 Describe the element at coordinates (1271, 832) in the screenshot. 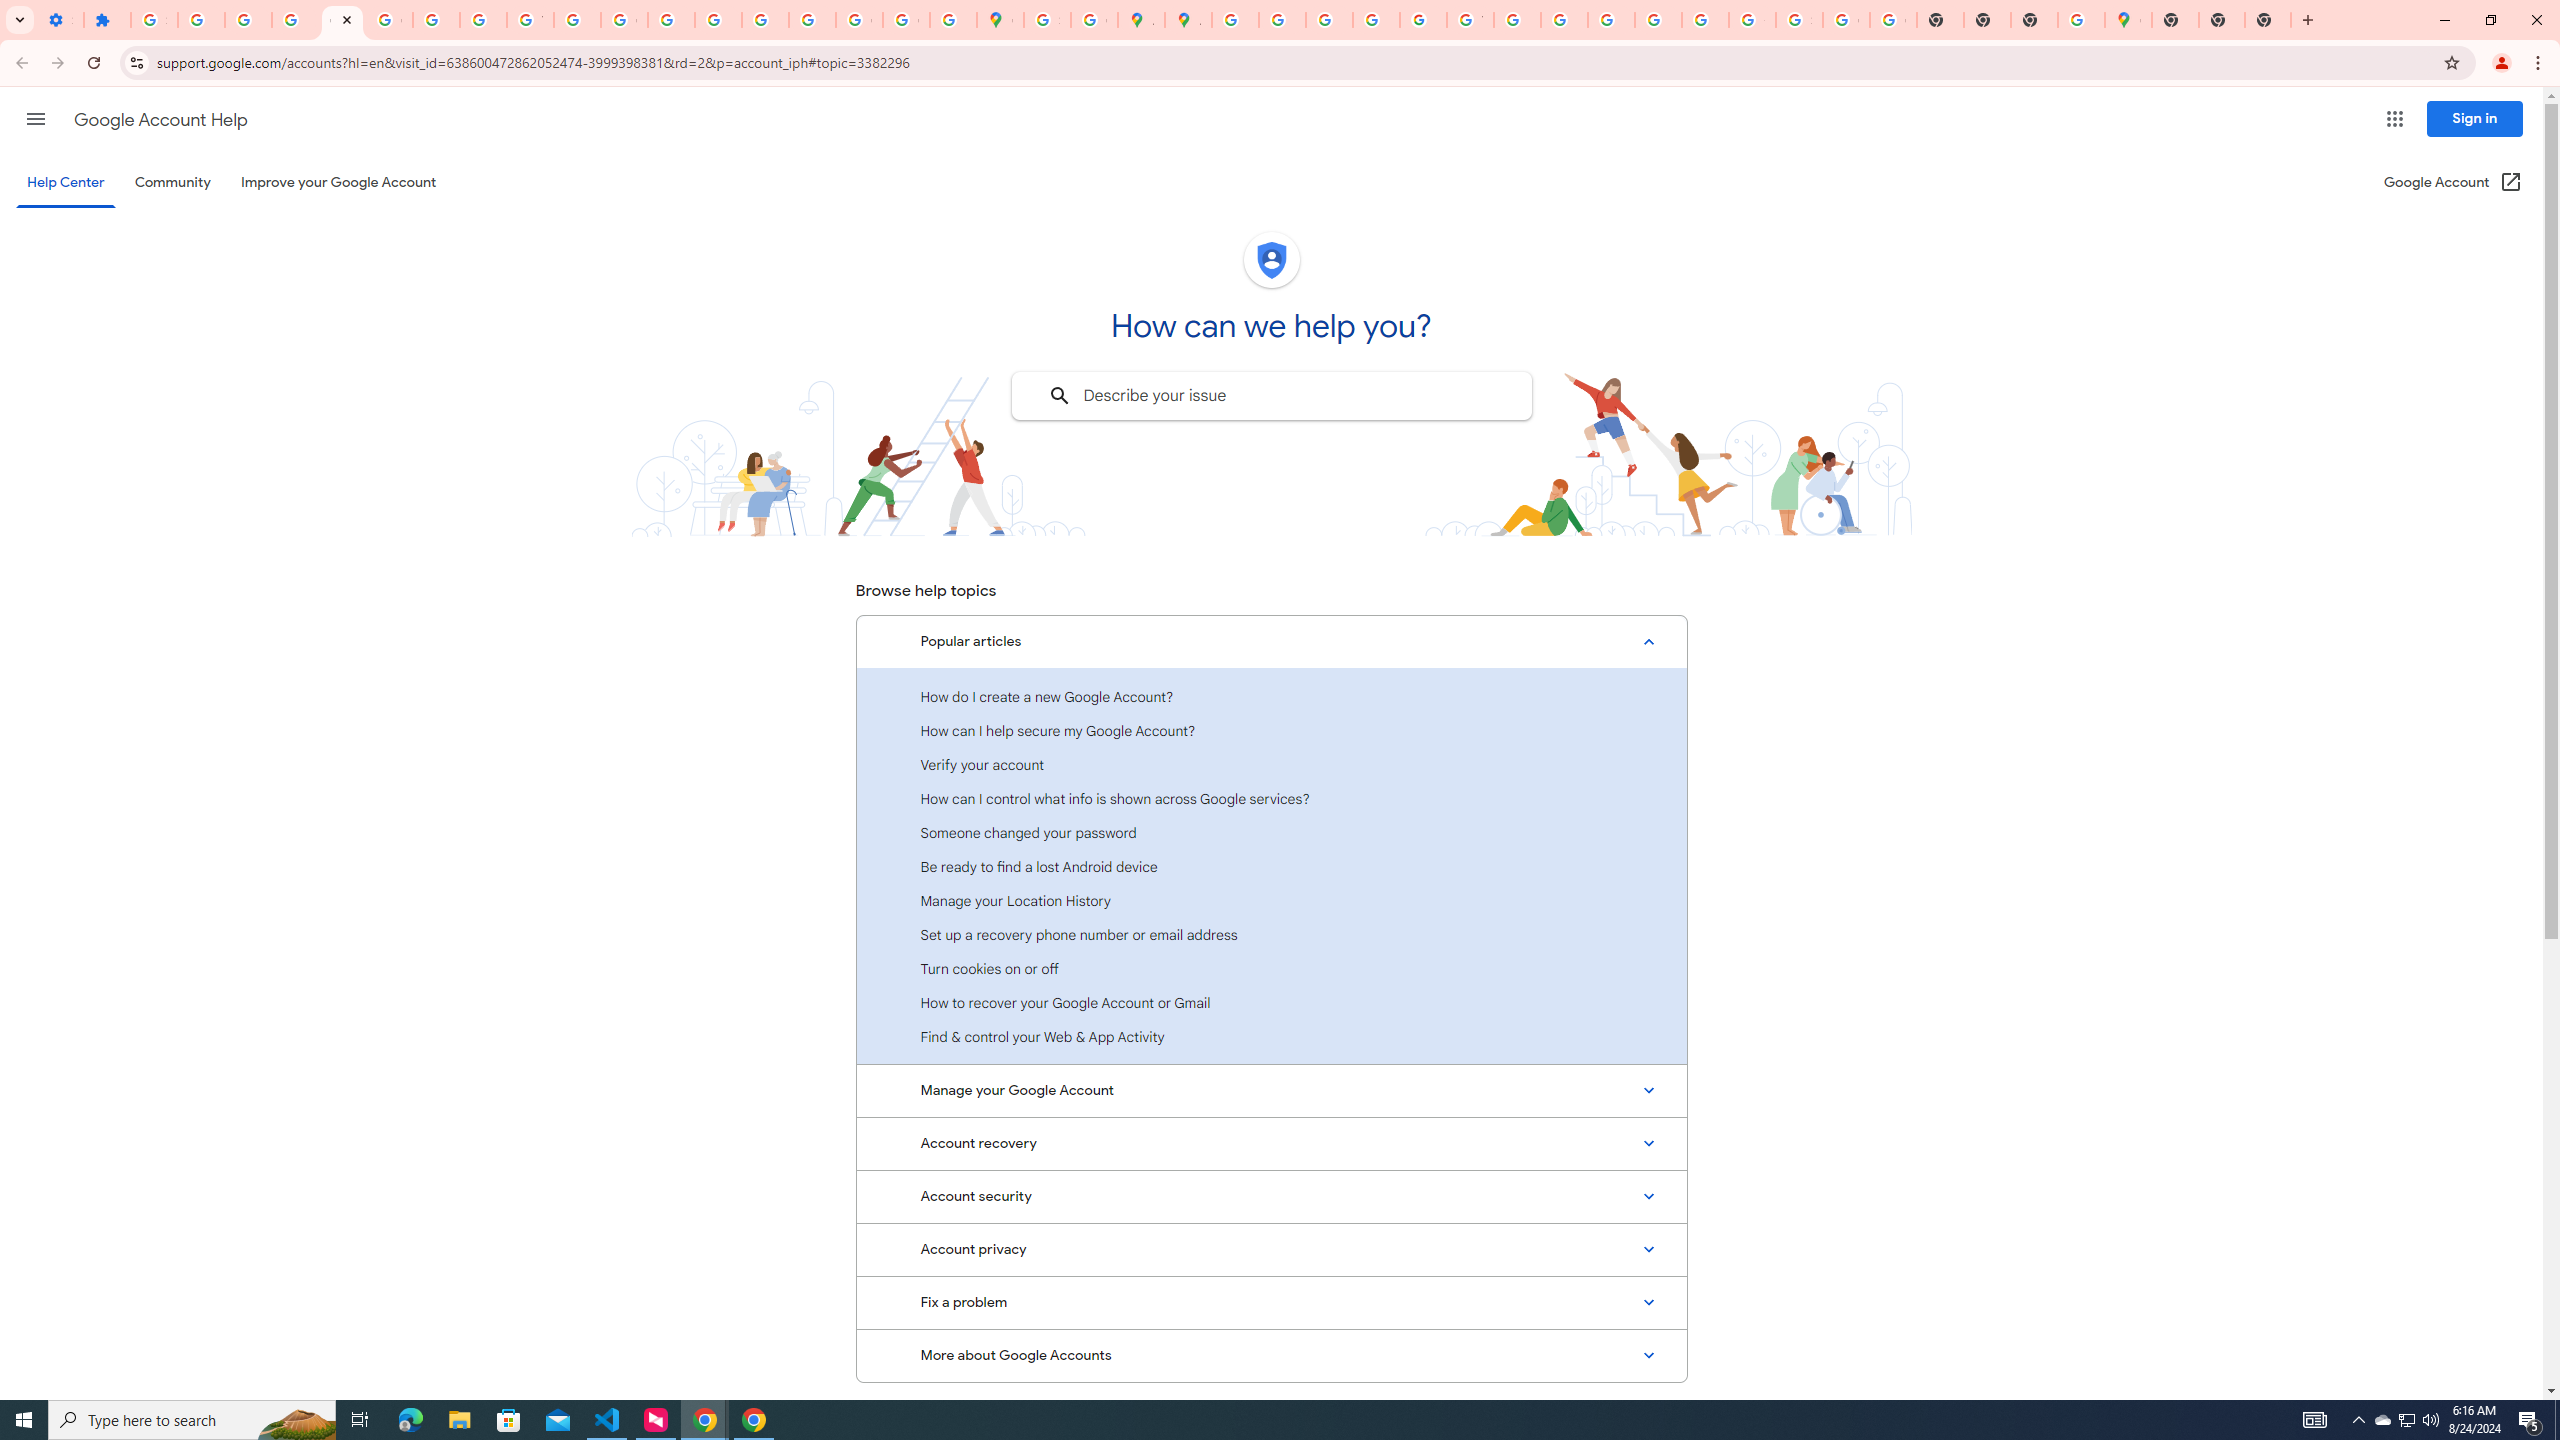

I see `Someone changed your password` at that location.